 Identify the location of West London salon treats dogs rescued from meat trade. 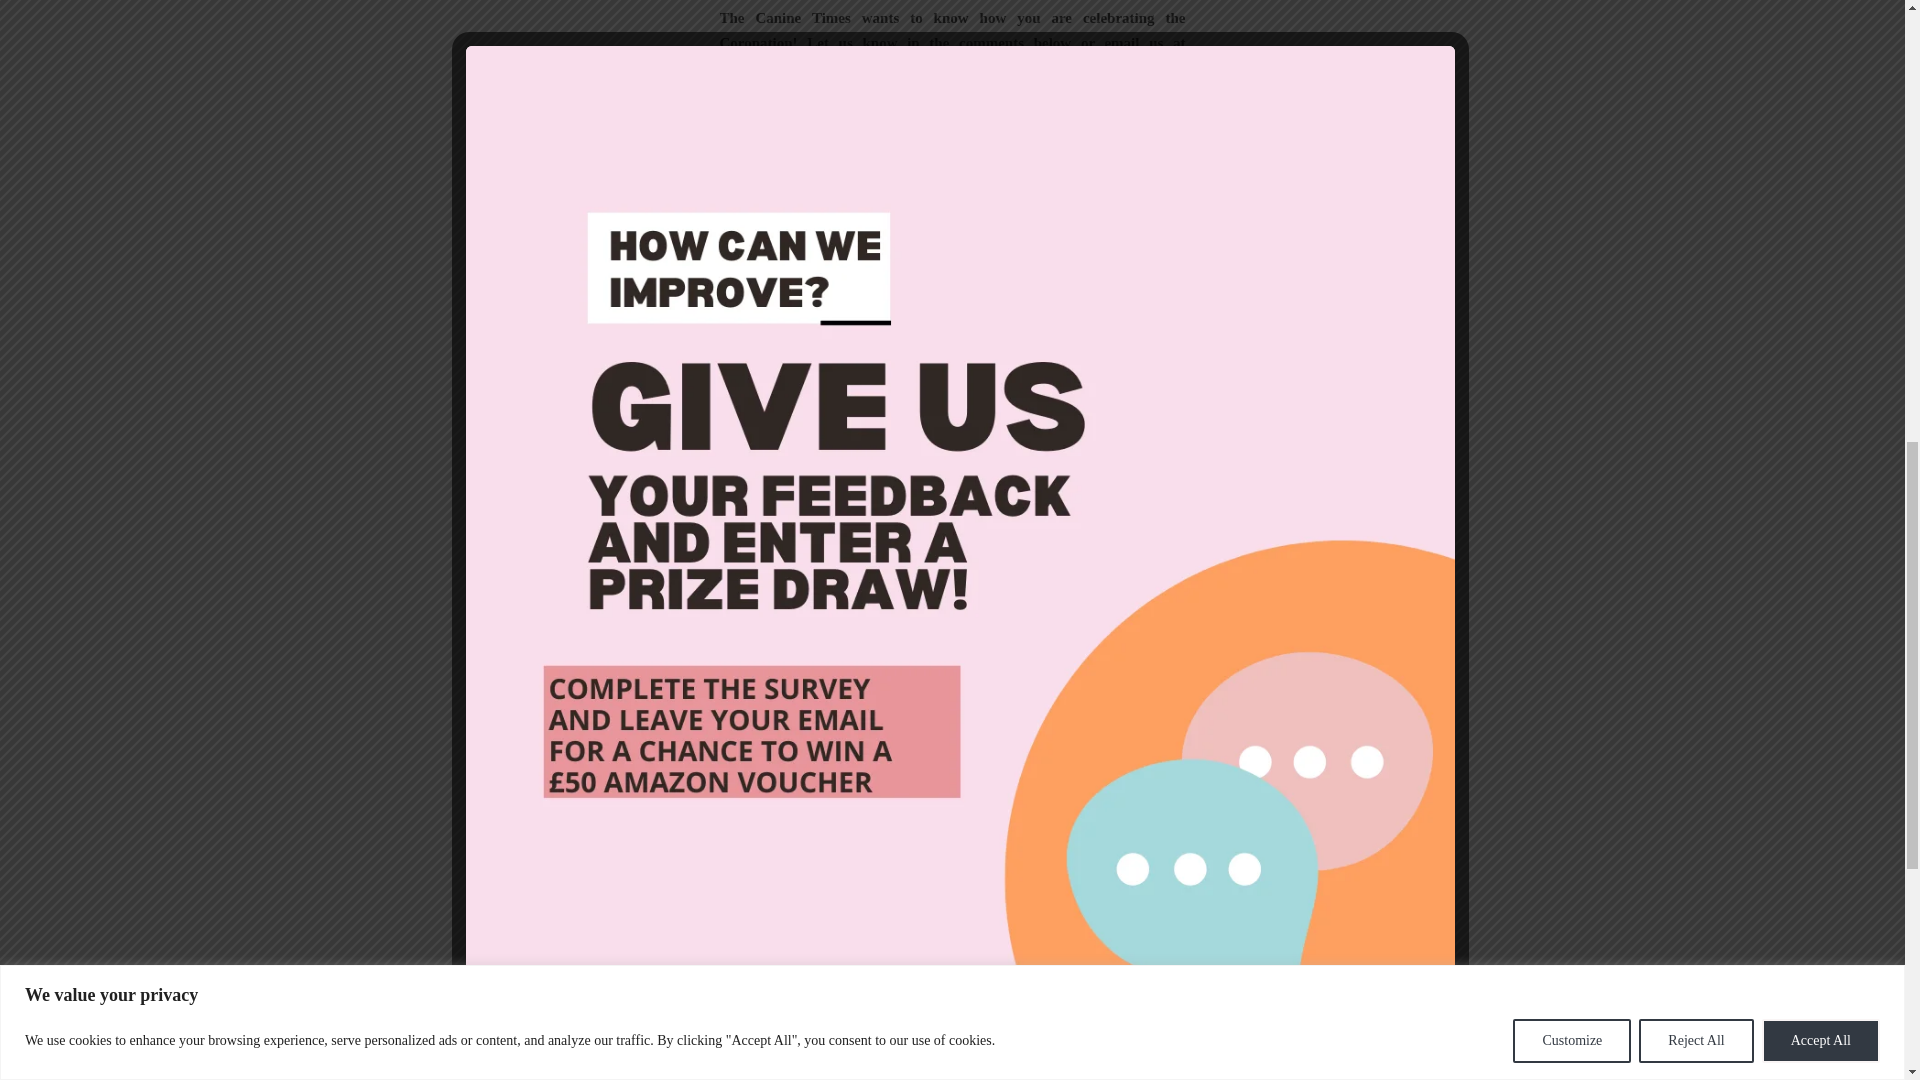
(1071, 364).